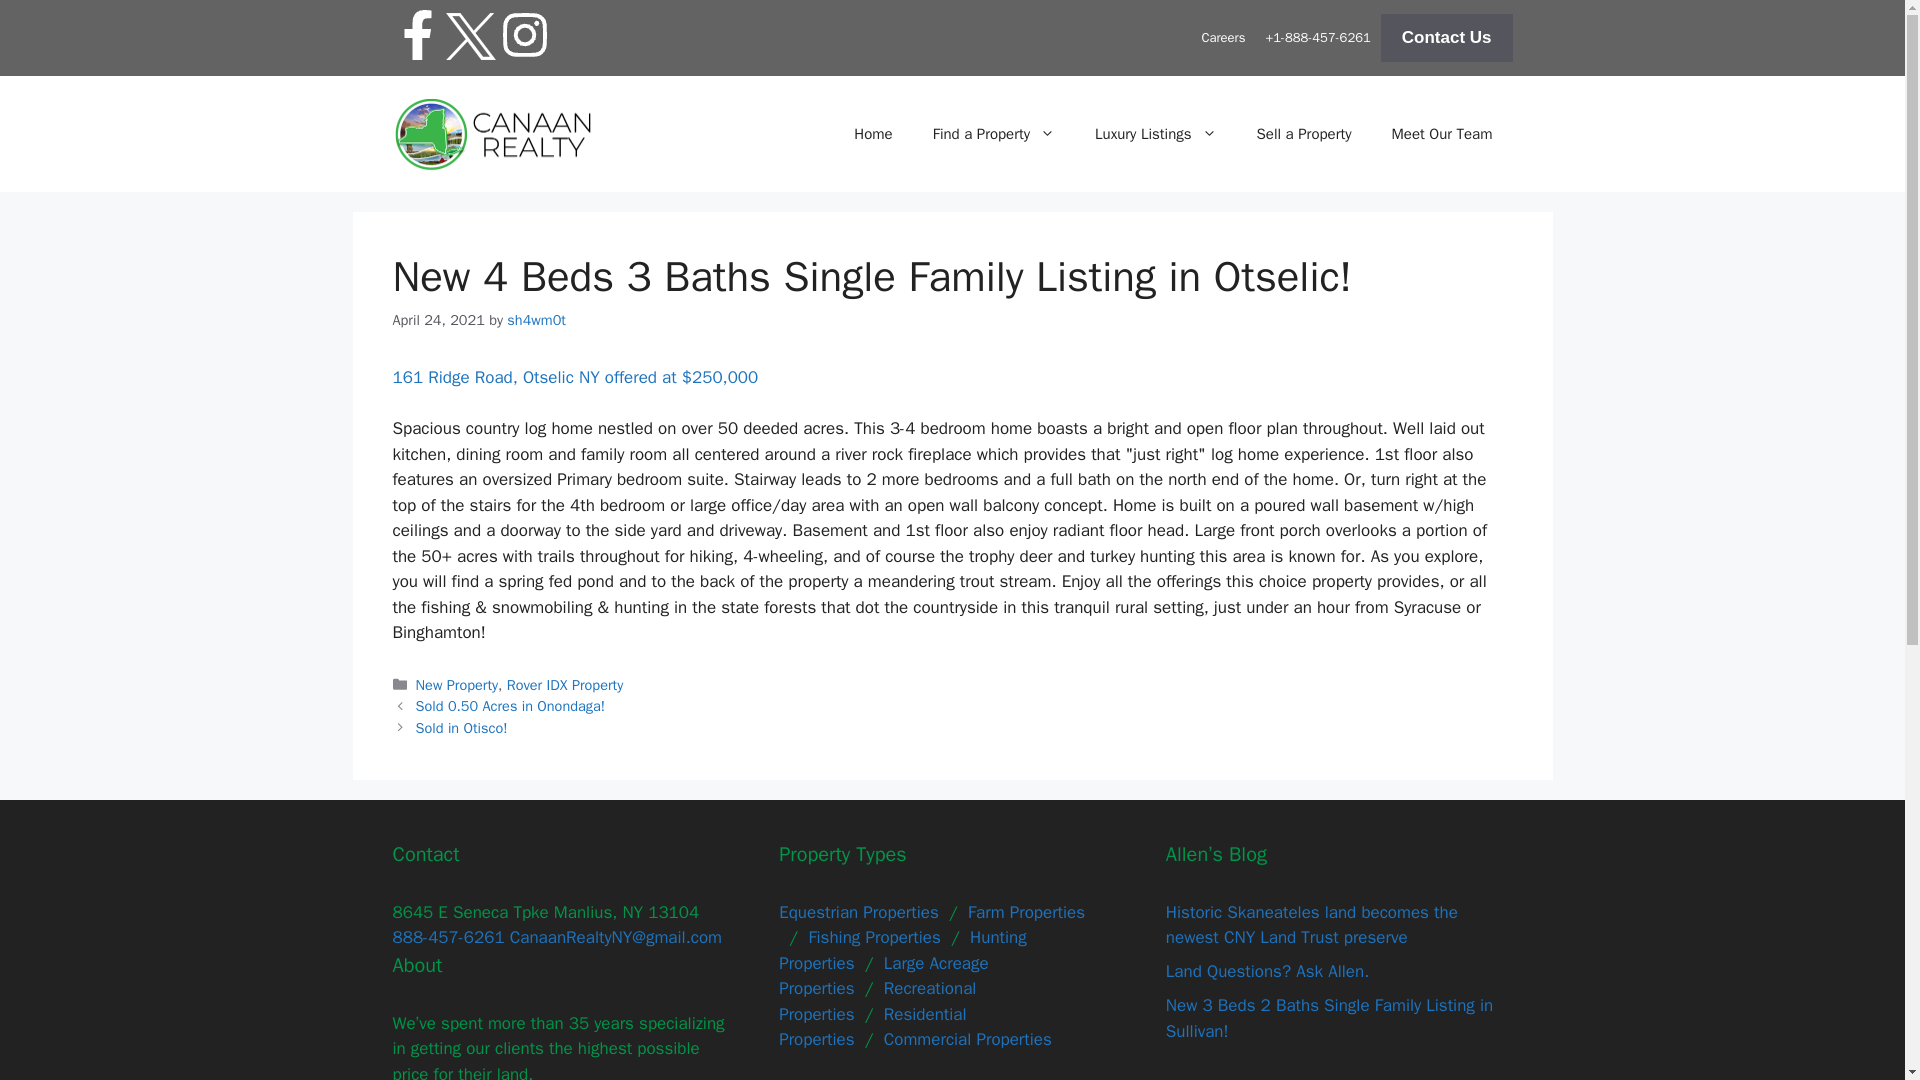  I want to click on Farm Properties, so click(1026, 912).